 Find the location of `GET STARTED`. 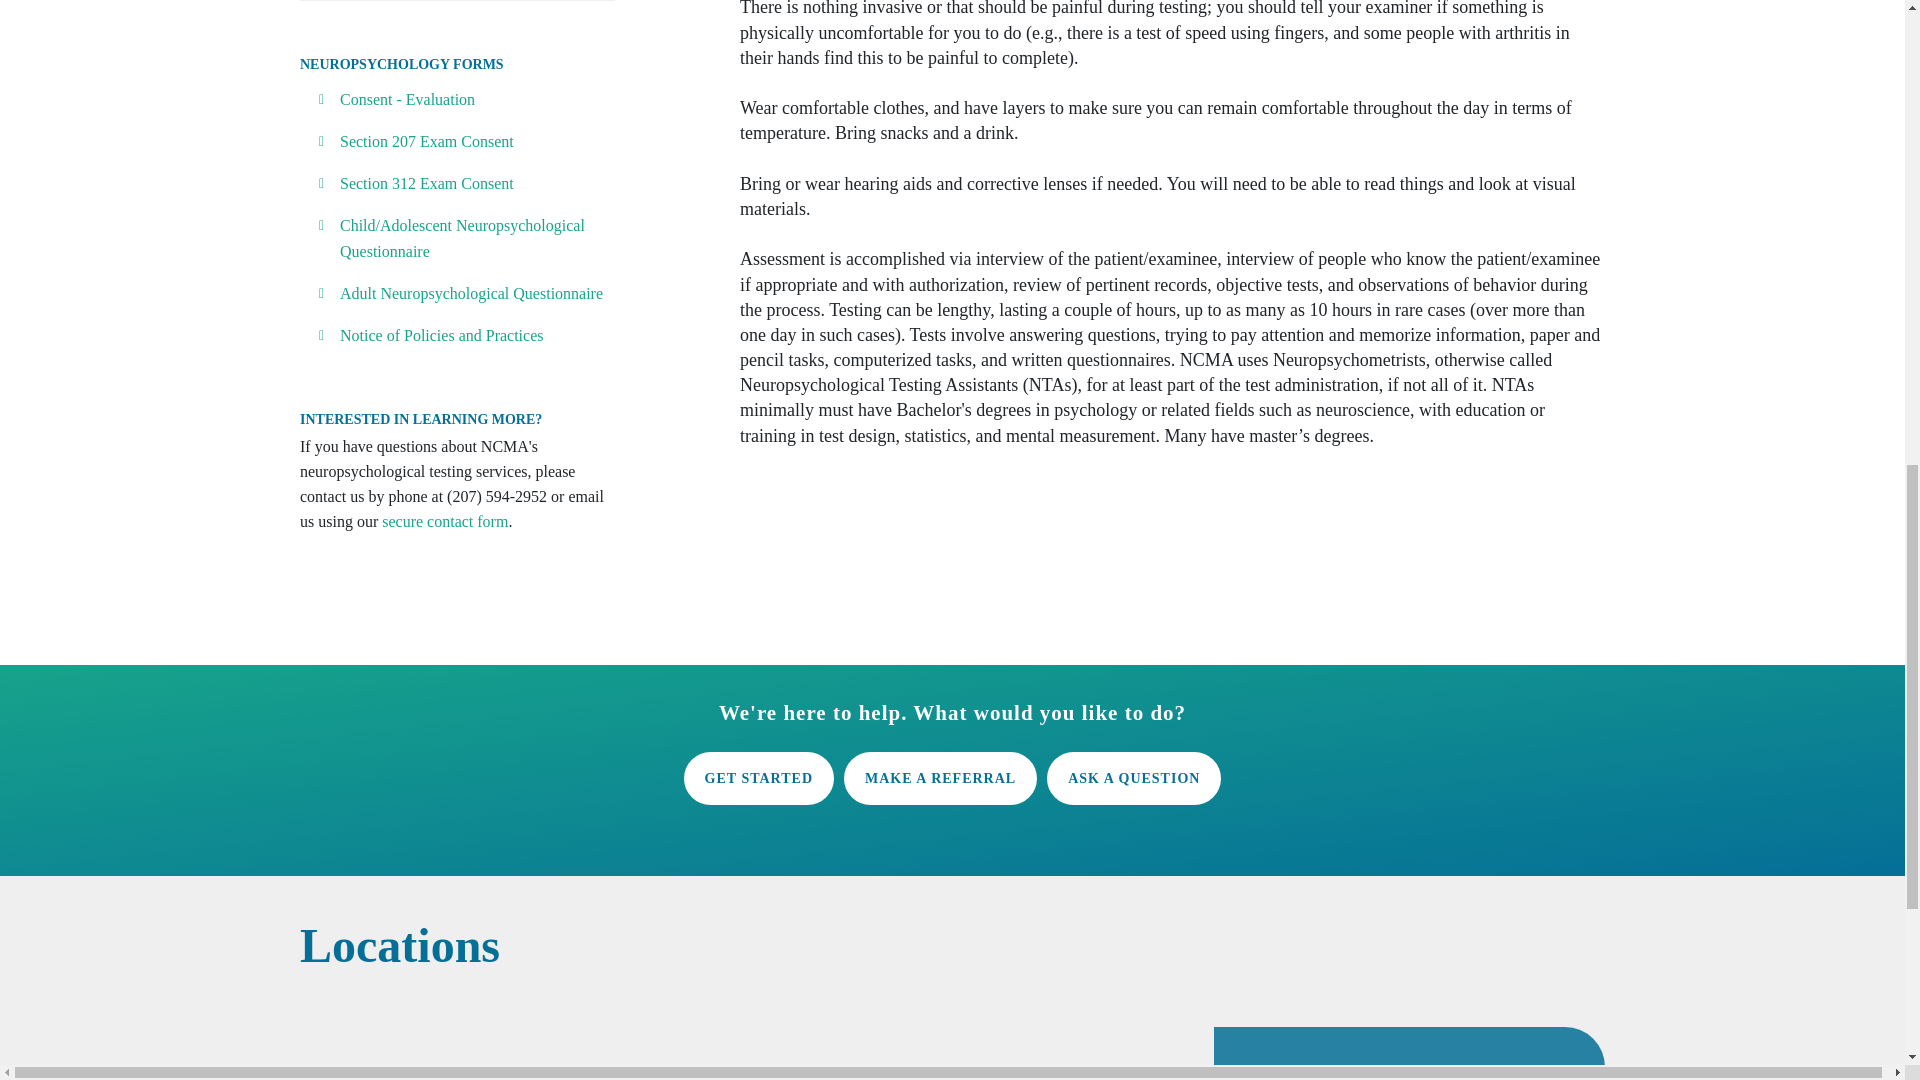

GET STARTED is located at coordinates (758, 778).